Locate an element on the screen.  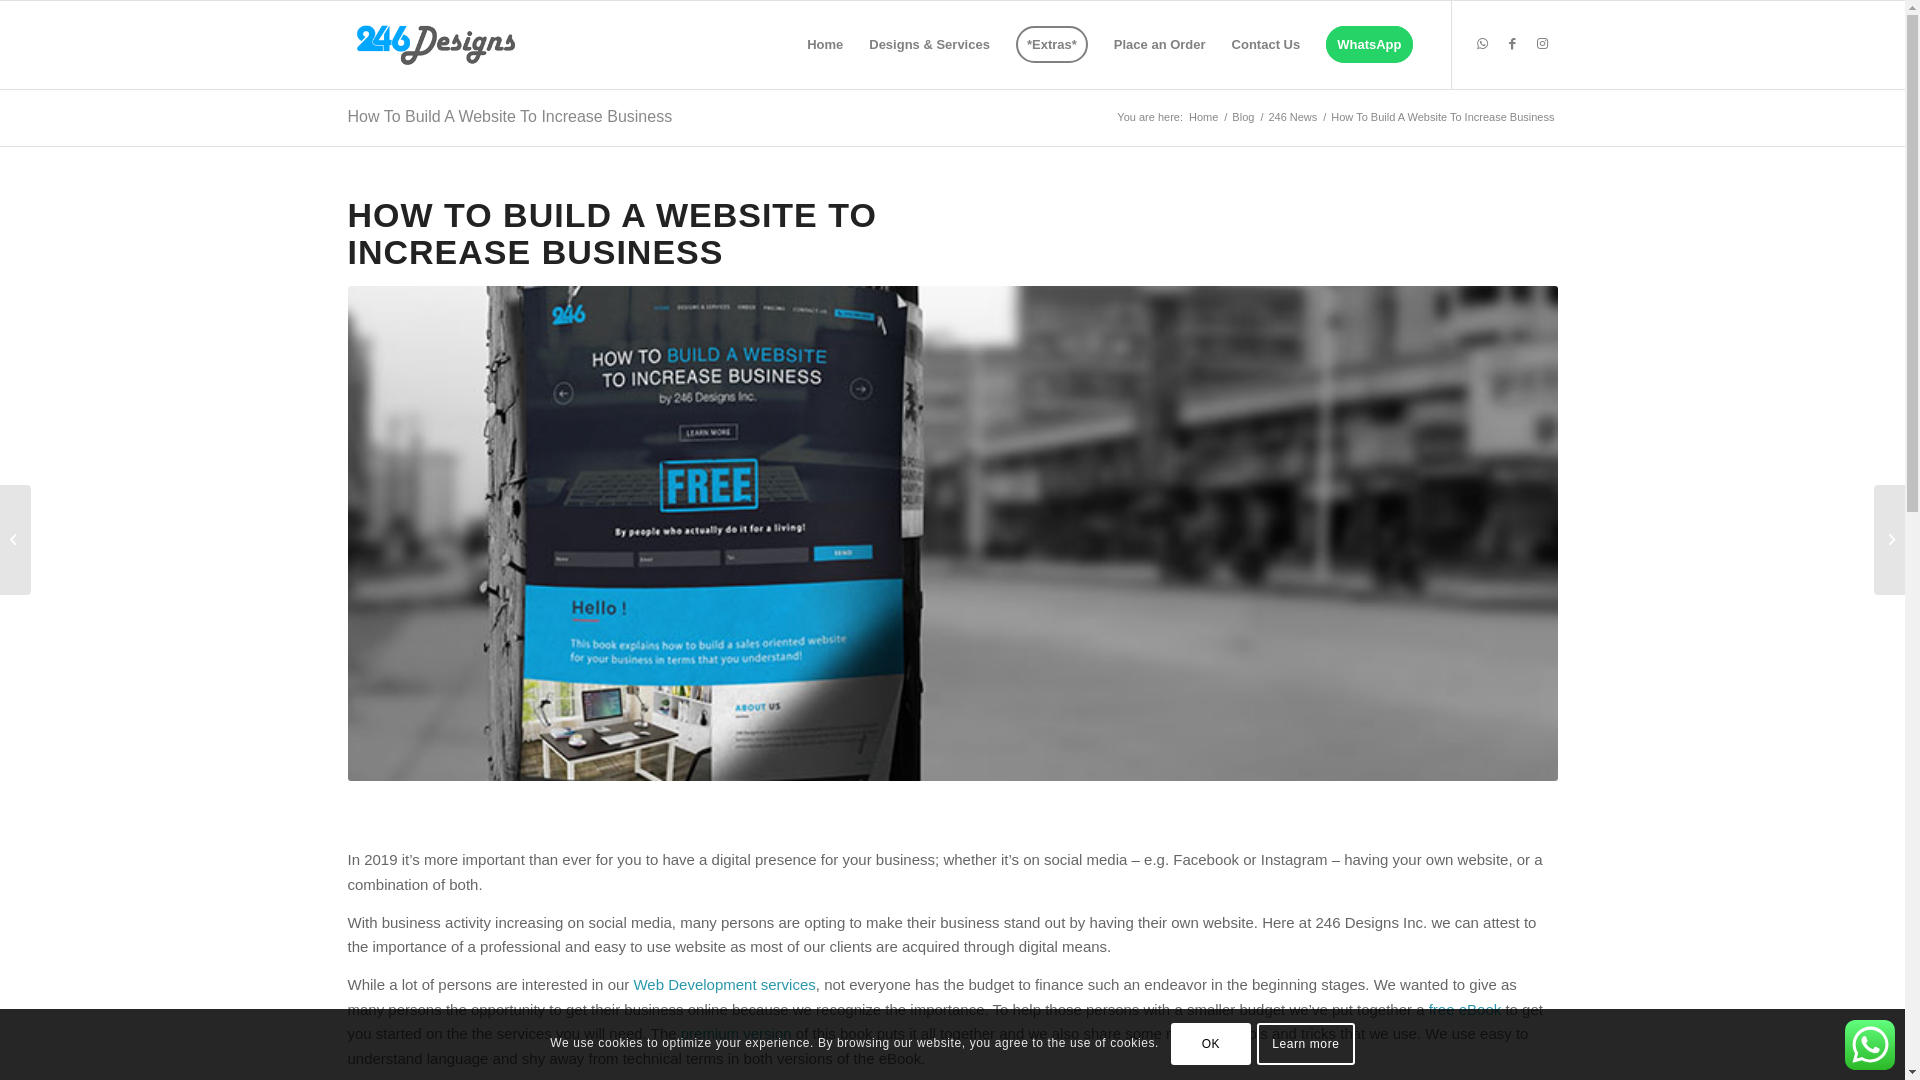
free eBook is located at coordinates (1466, 1009).